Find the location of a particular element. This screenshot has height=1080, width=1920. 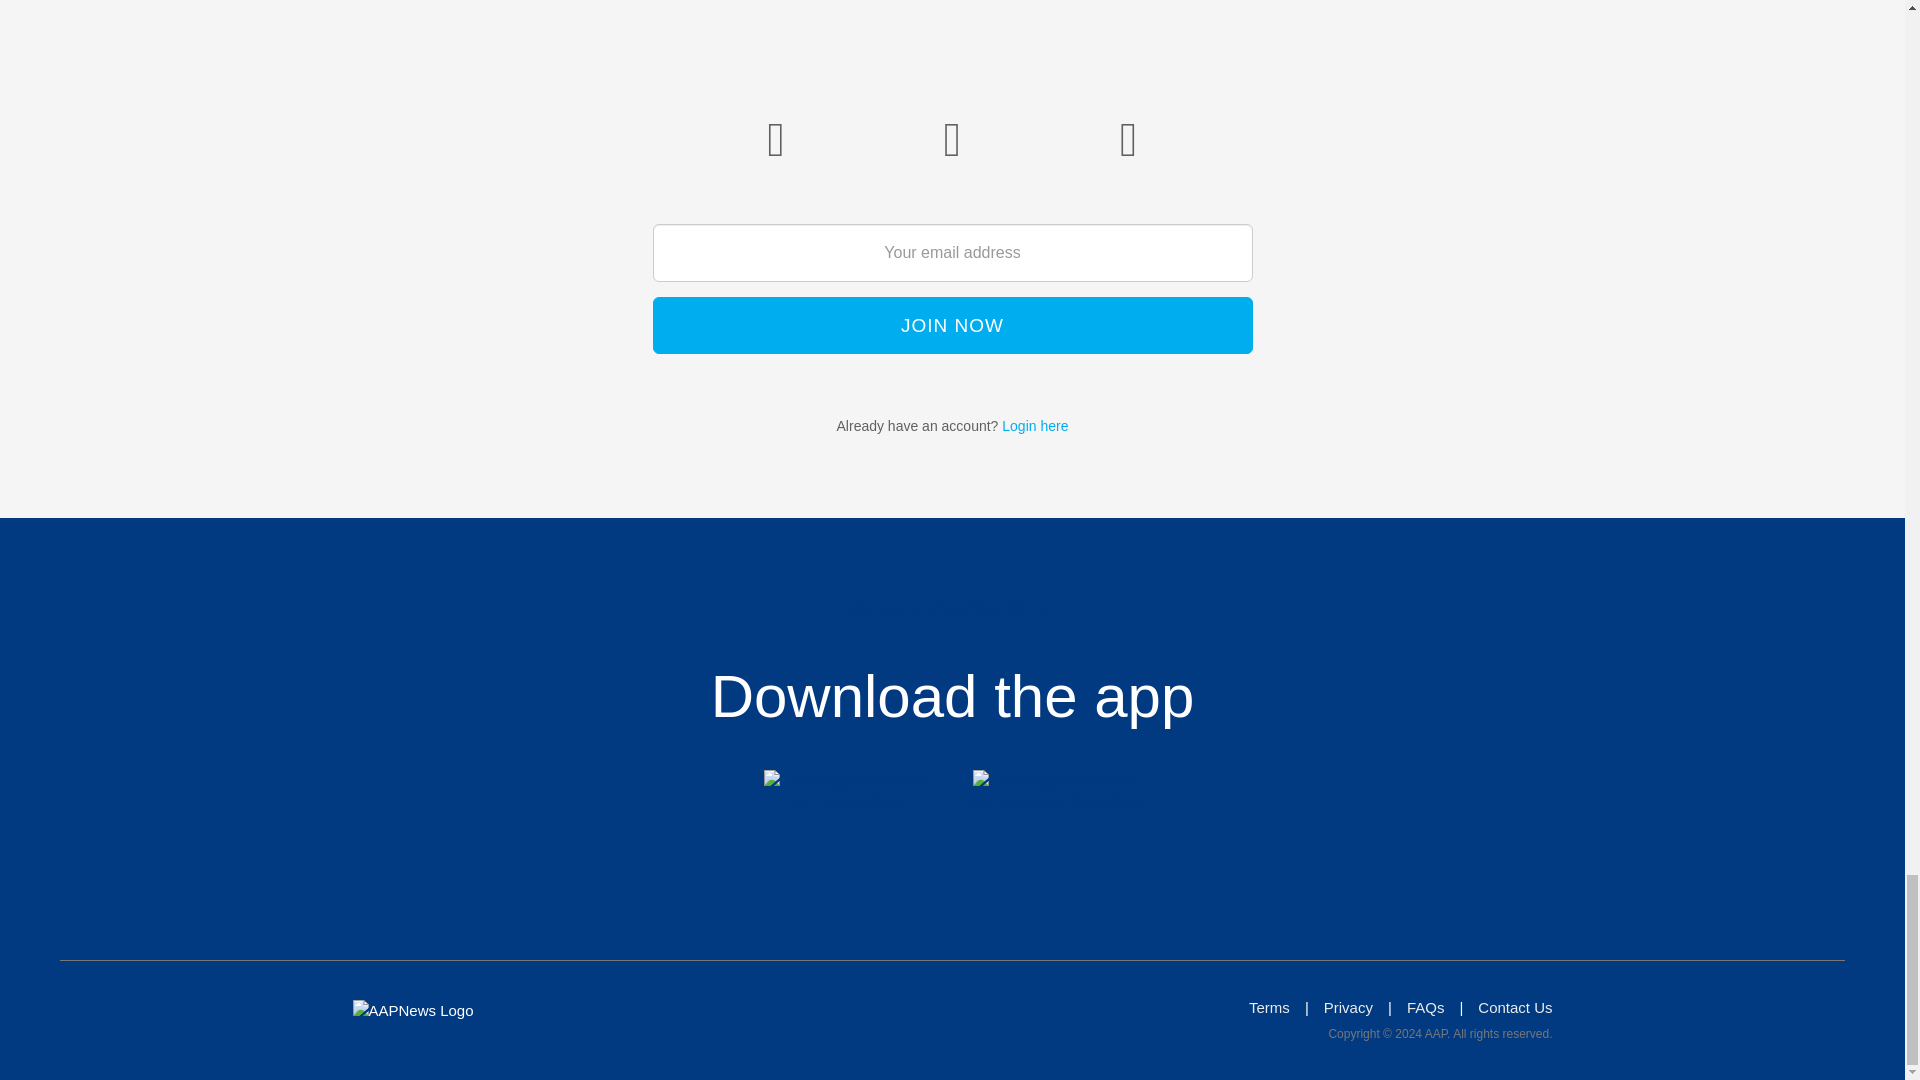

Privacy is located at coordinates (1348, 1008).